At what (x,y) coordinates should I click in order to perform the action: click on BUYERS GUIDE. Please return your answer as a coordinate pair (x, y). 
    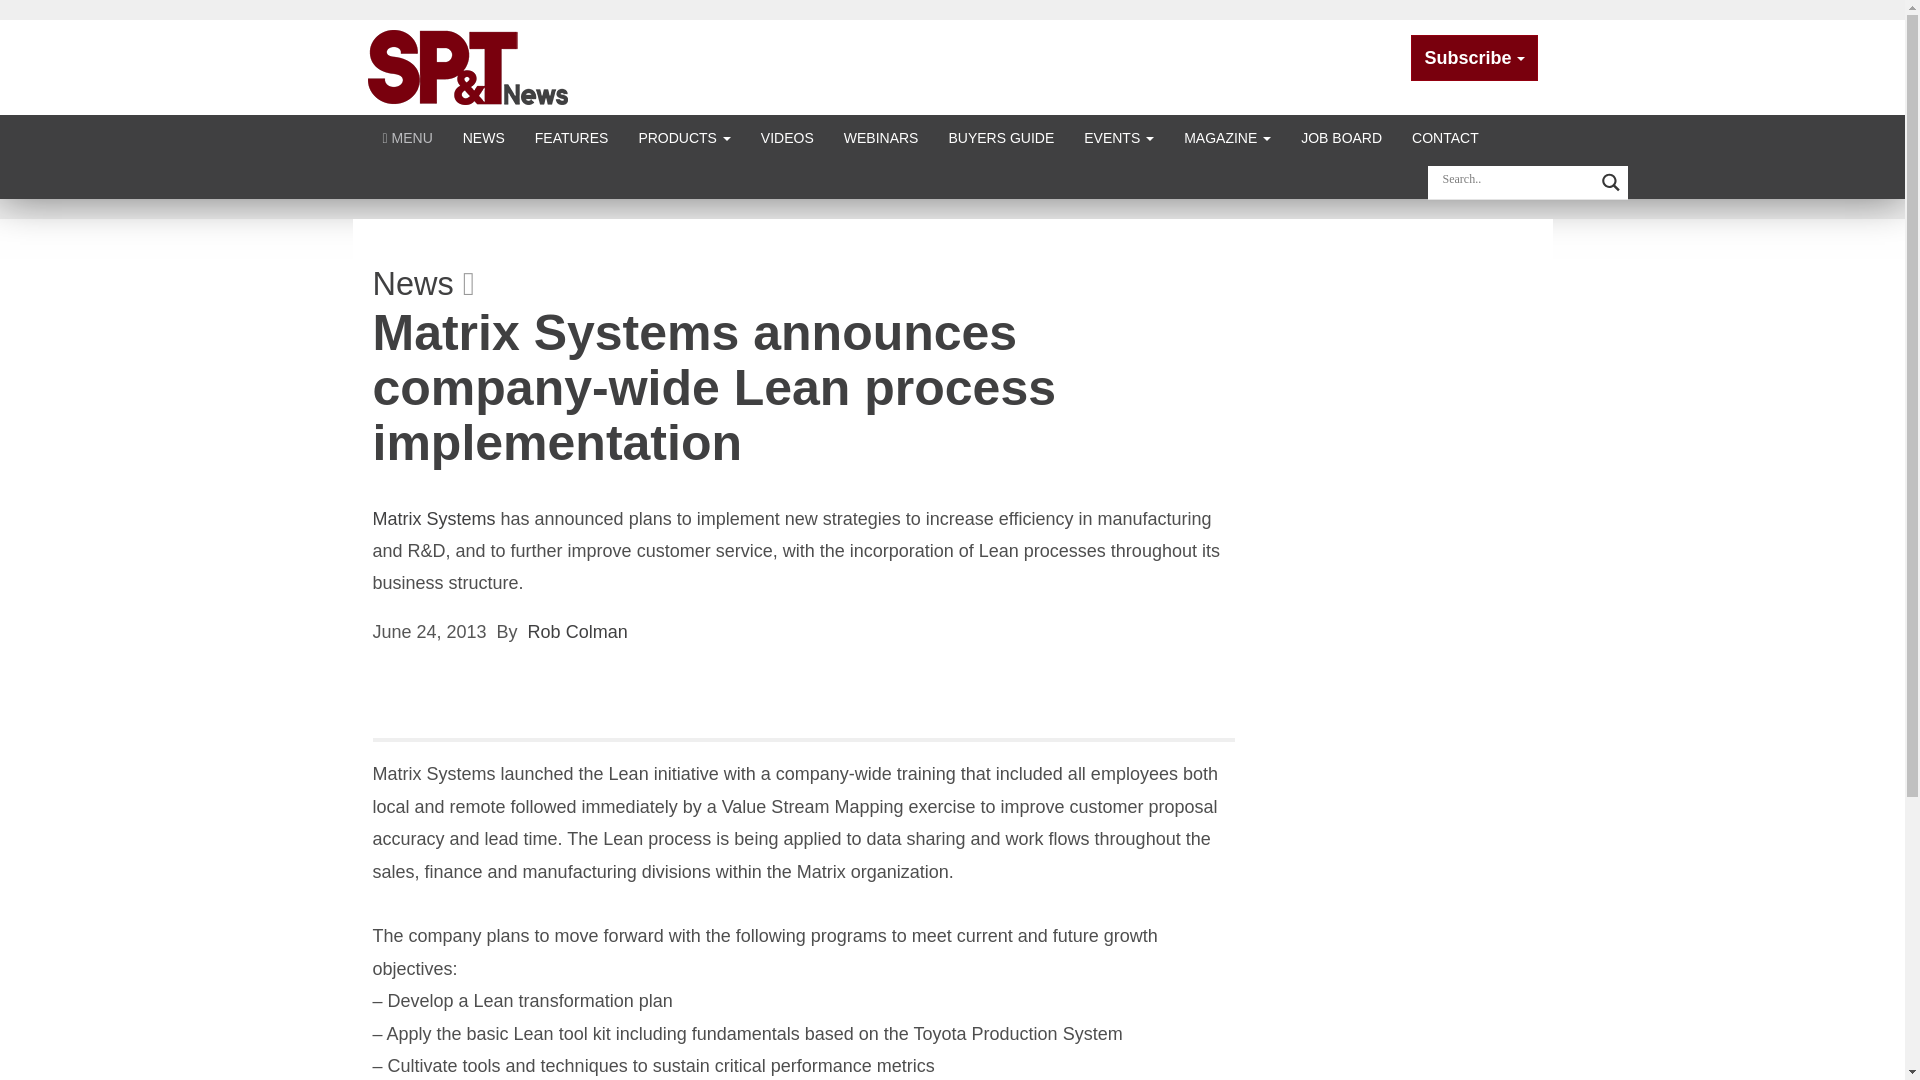
    Looking at the image, I should click on (1001, 136).